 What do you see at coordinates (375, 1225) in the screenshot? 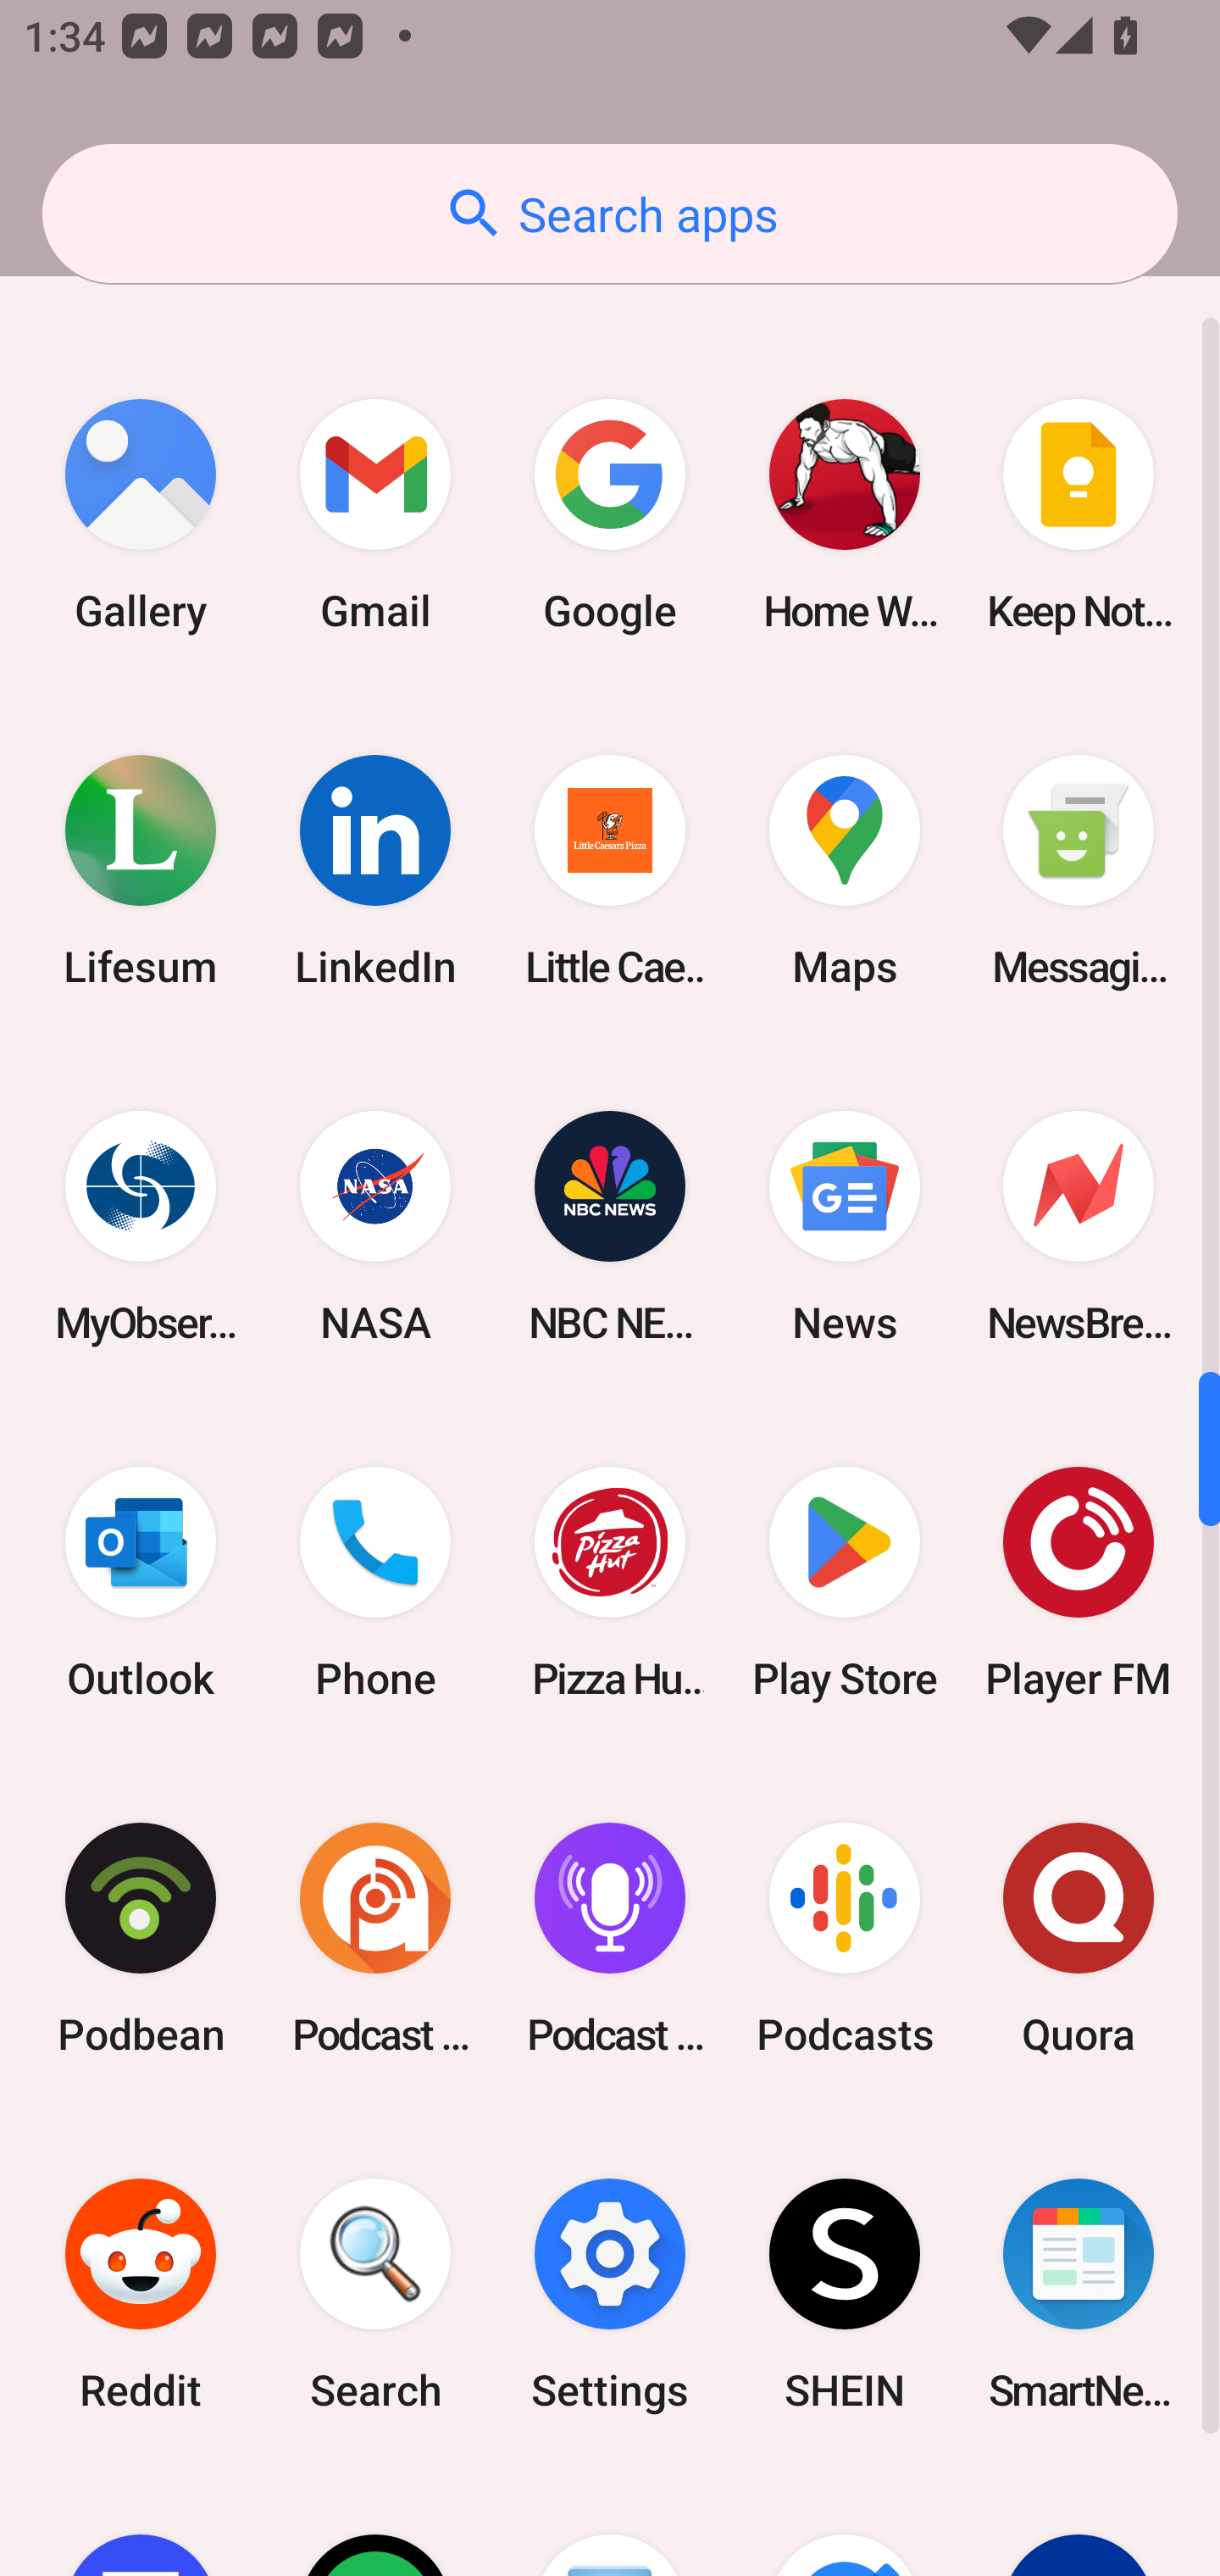
I see `NASA` at bounding box center [375, 1225].